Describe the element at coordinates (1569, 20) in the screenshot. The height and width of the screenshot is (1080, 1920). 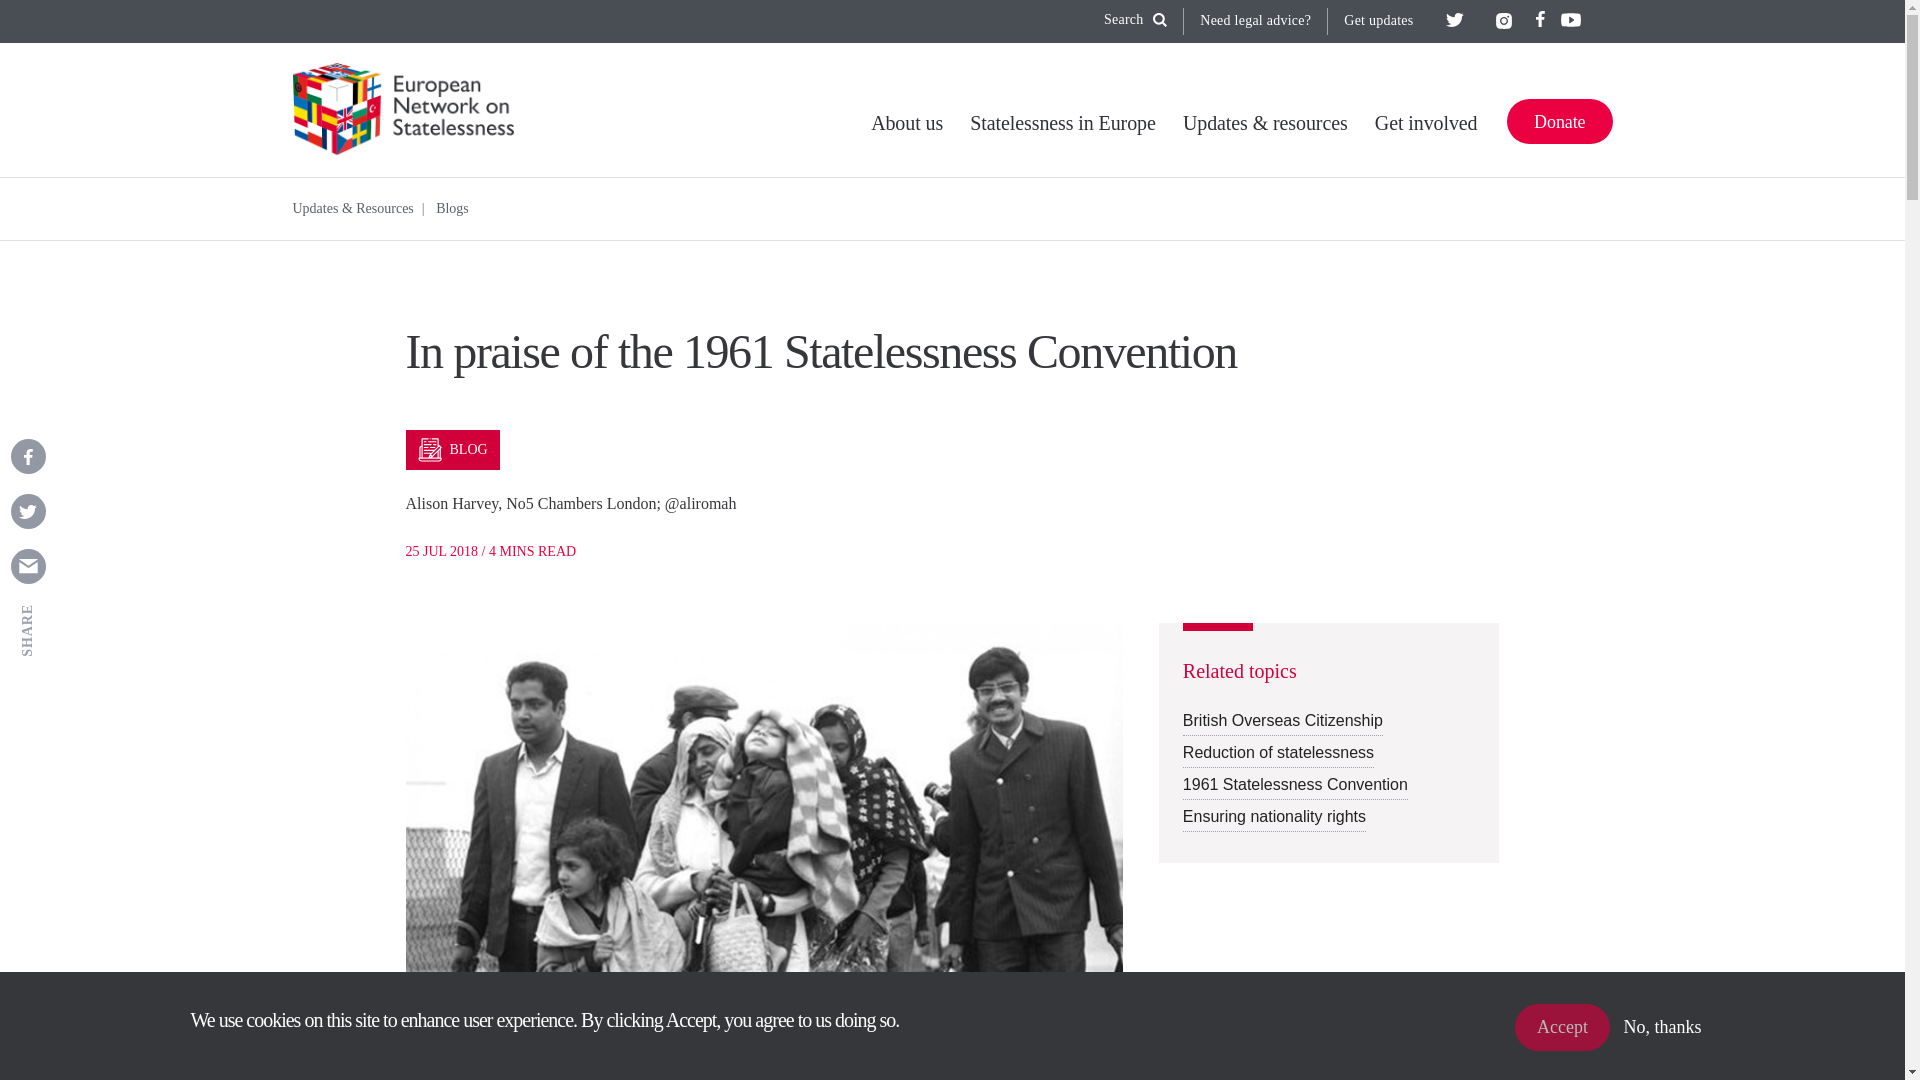
I see `Subscribe to our YouTube channel` at that location.